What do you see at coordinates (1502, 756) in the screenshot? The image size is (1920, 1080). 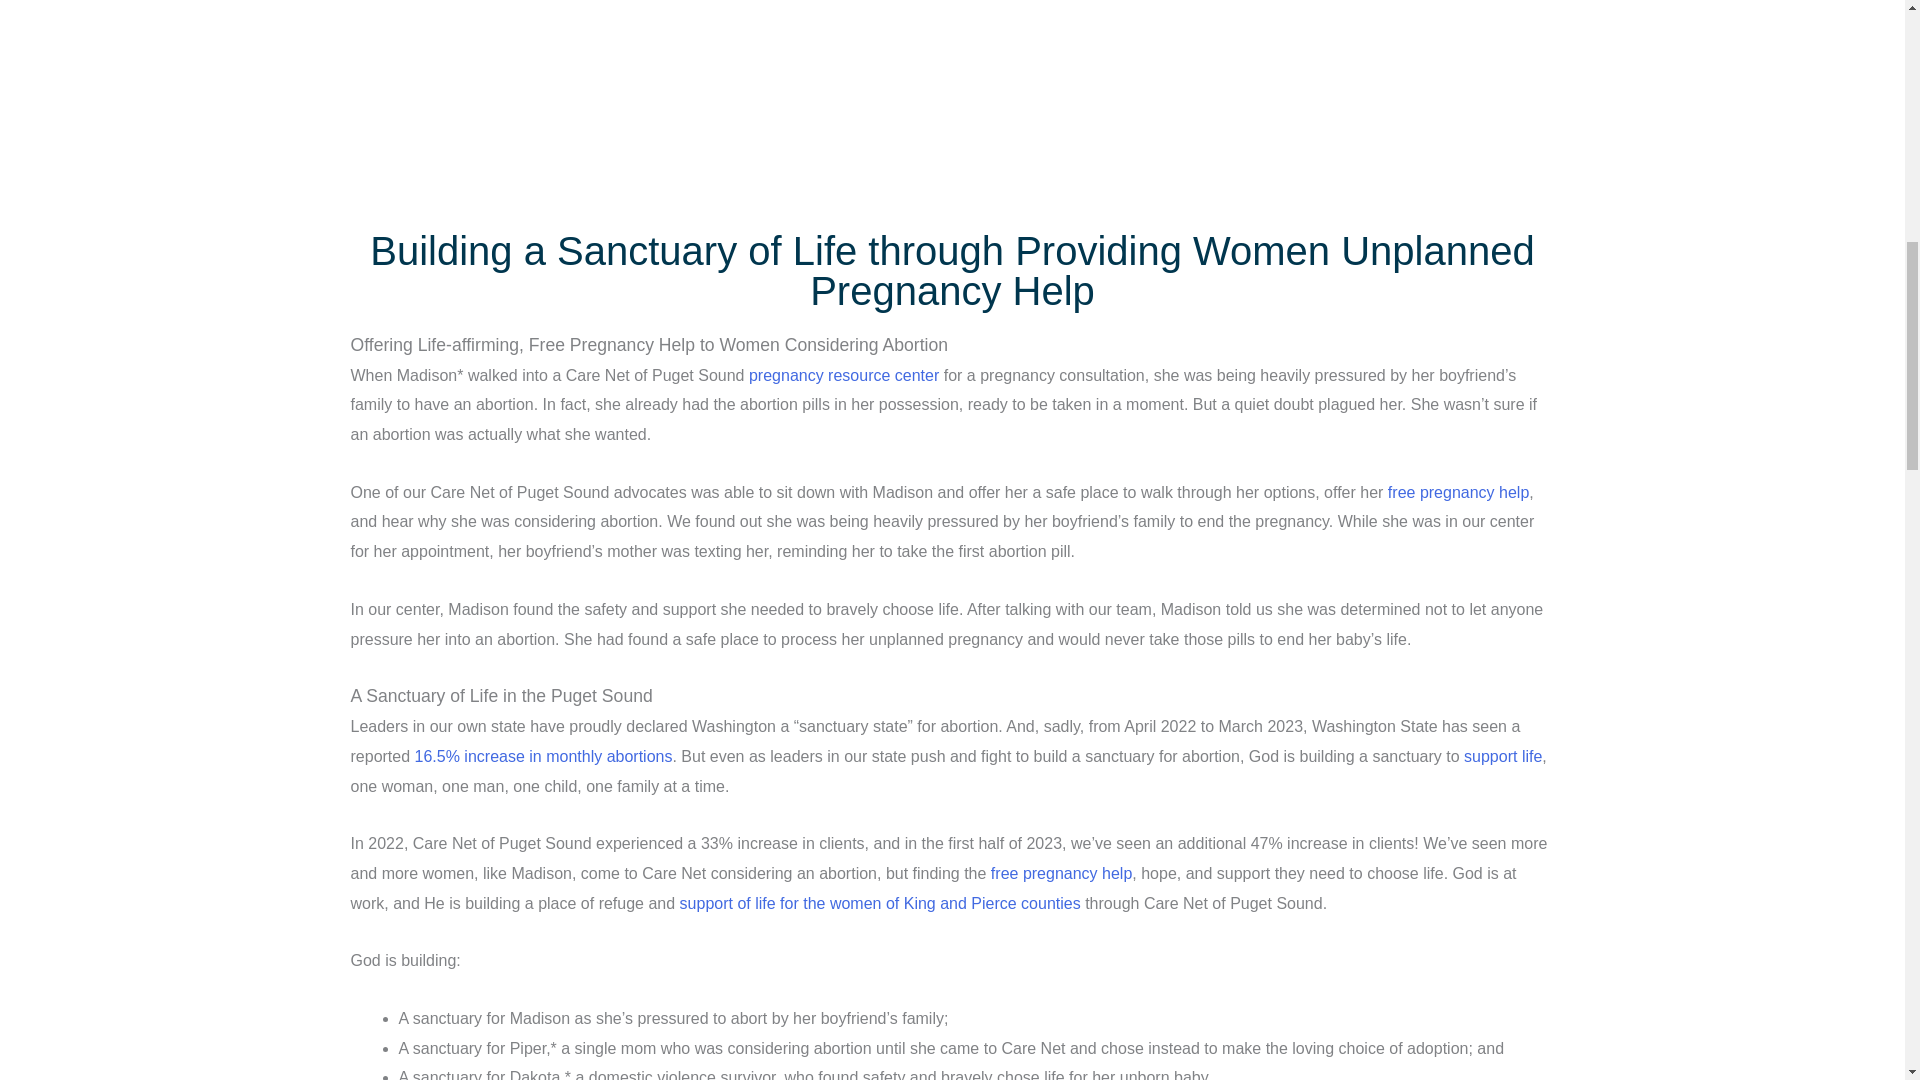 I see `support life` at bounding box center [1502, 756].